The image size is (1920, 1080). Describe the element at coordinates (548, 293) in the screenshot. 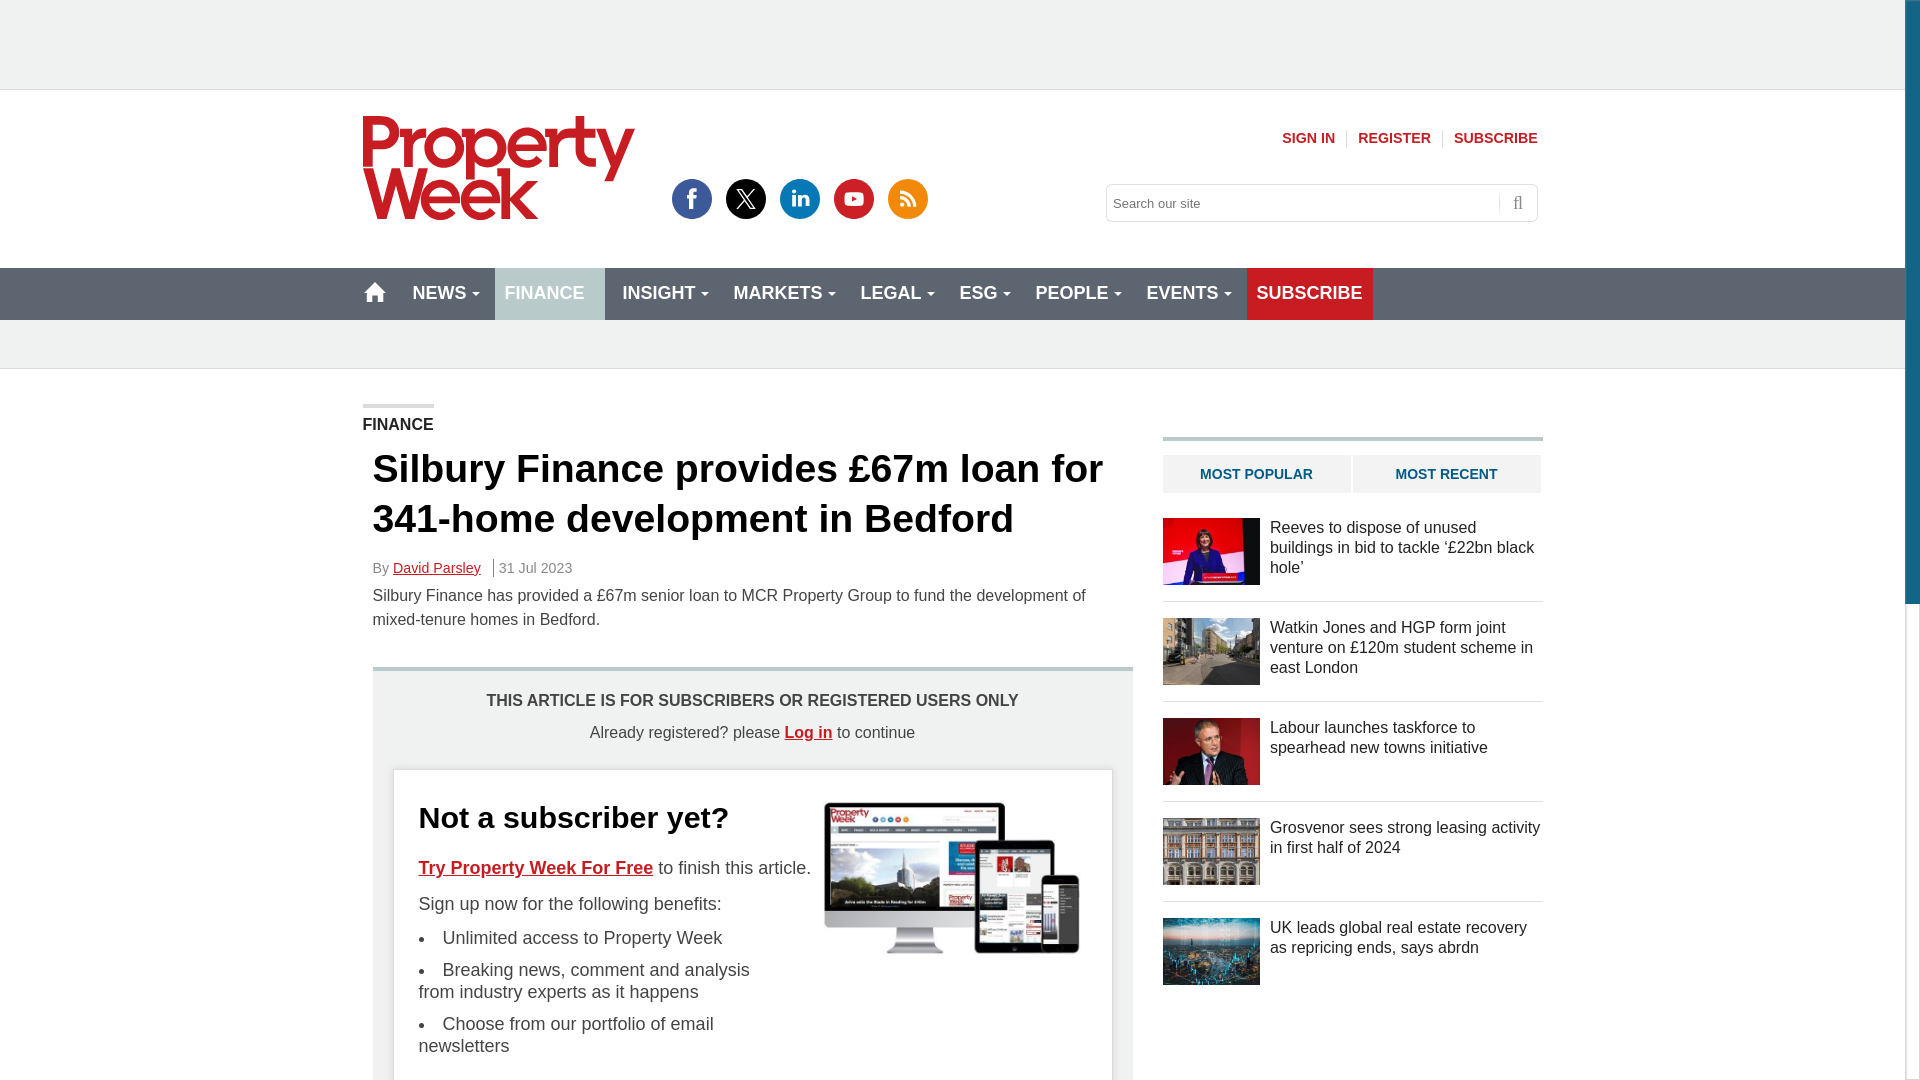

I see `FINANCE` at that location.